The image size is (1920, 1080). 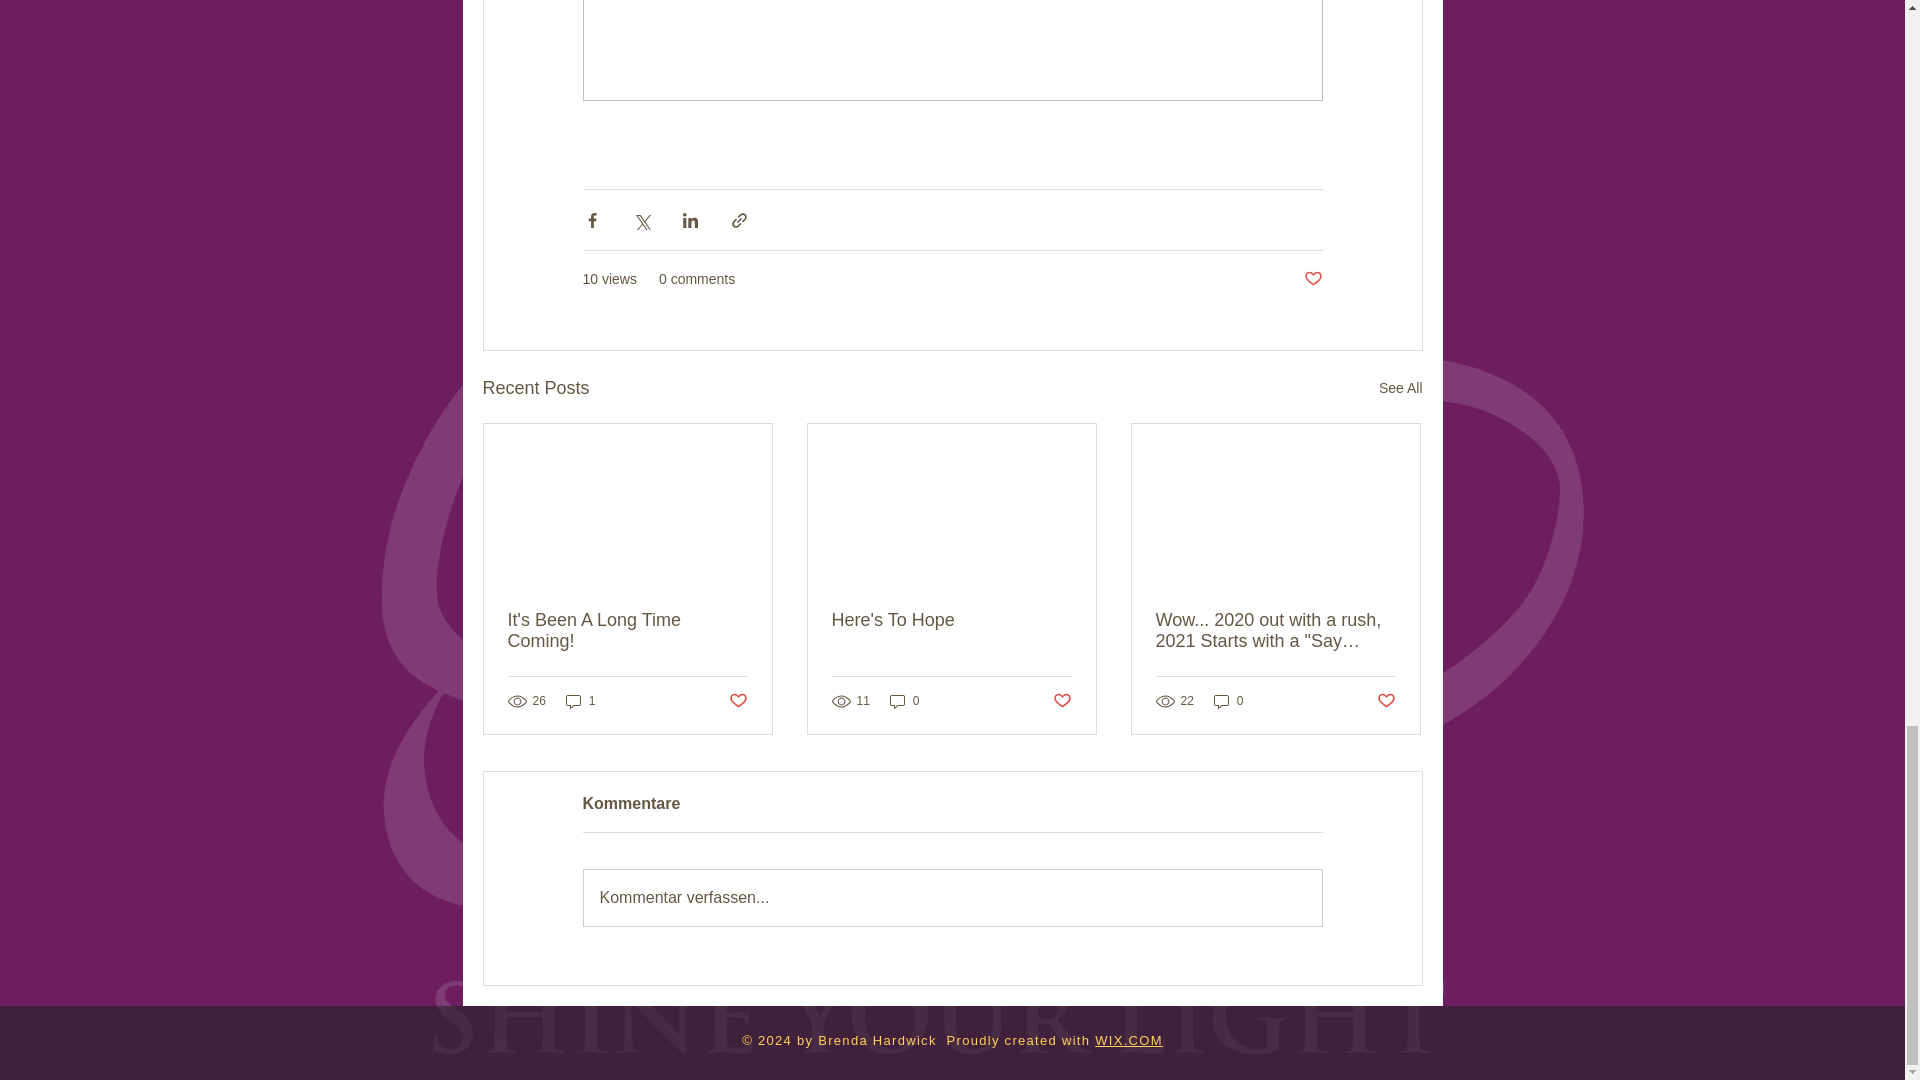 I want to click on See All, so click(x=1400, y=388).